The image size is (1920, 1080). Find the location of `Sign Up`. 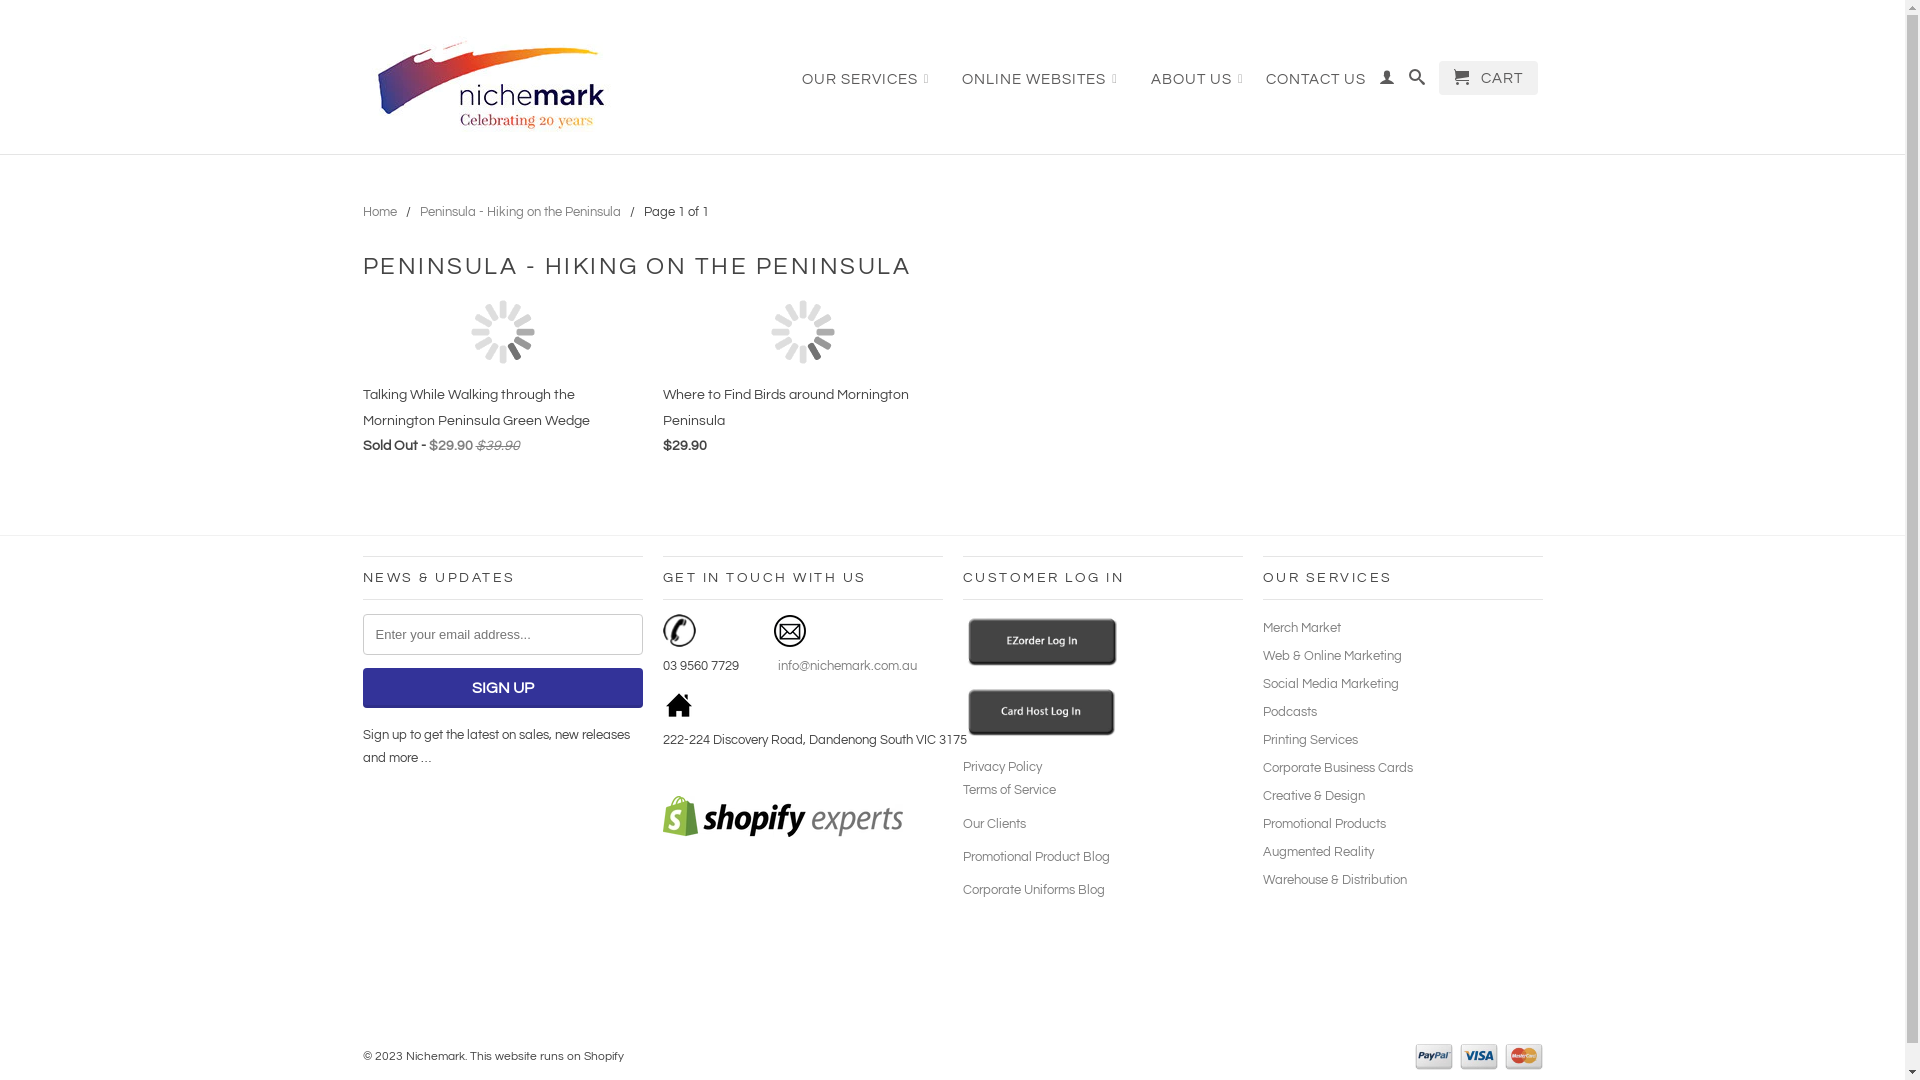

Sign Up is located at coordinates (502, 688).